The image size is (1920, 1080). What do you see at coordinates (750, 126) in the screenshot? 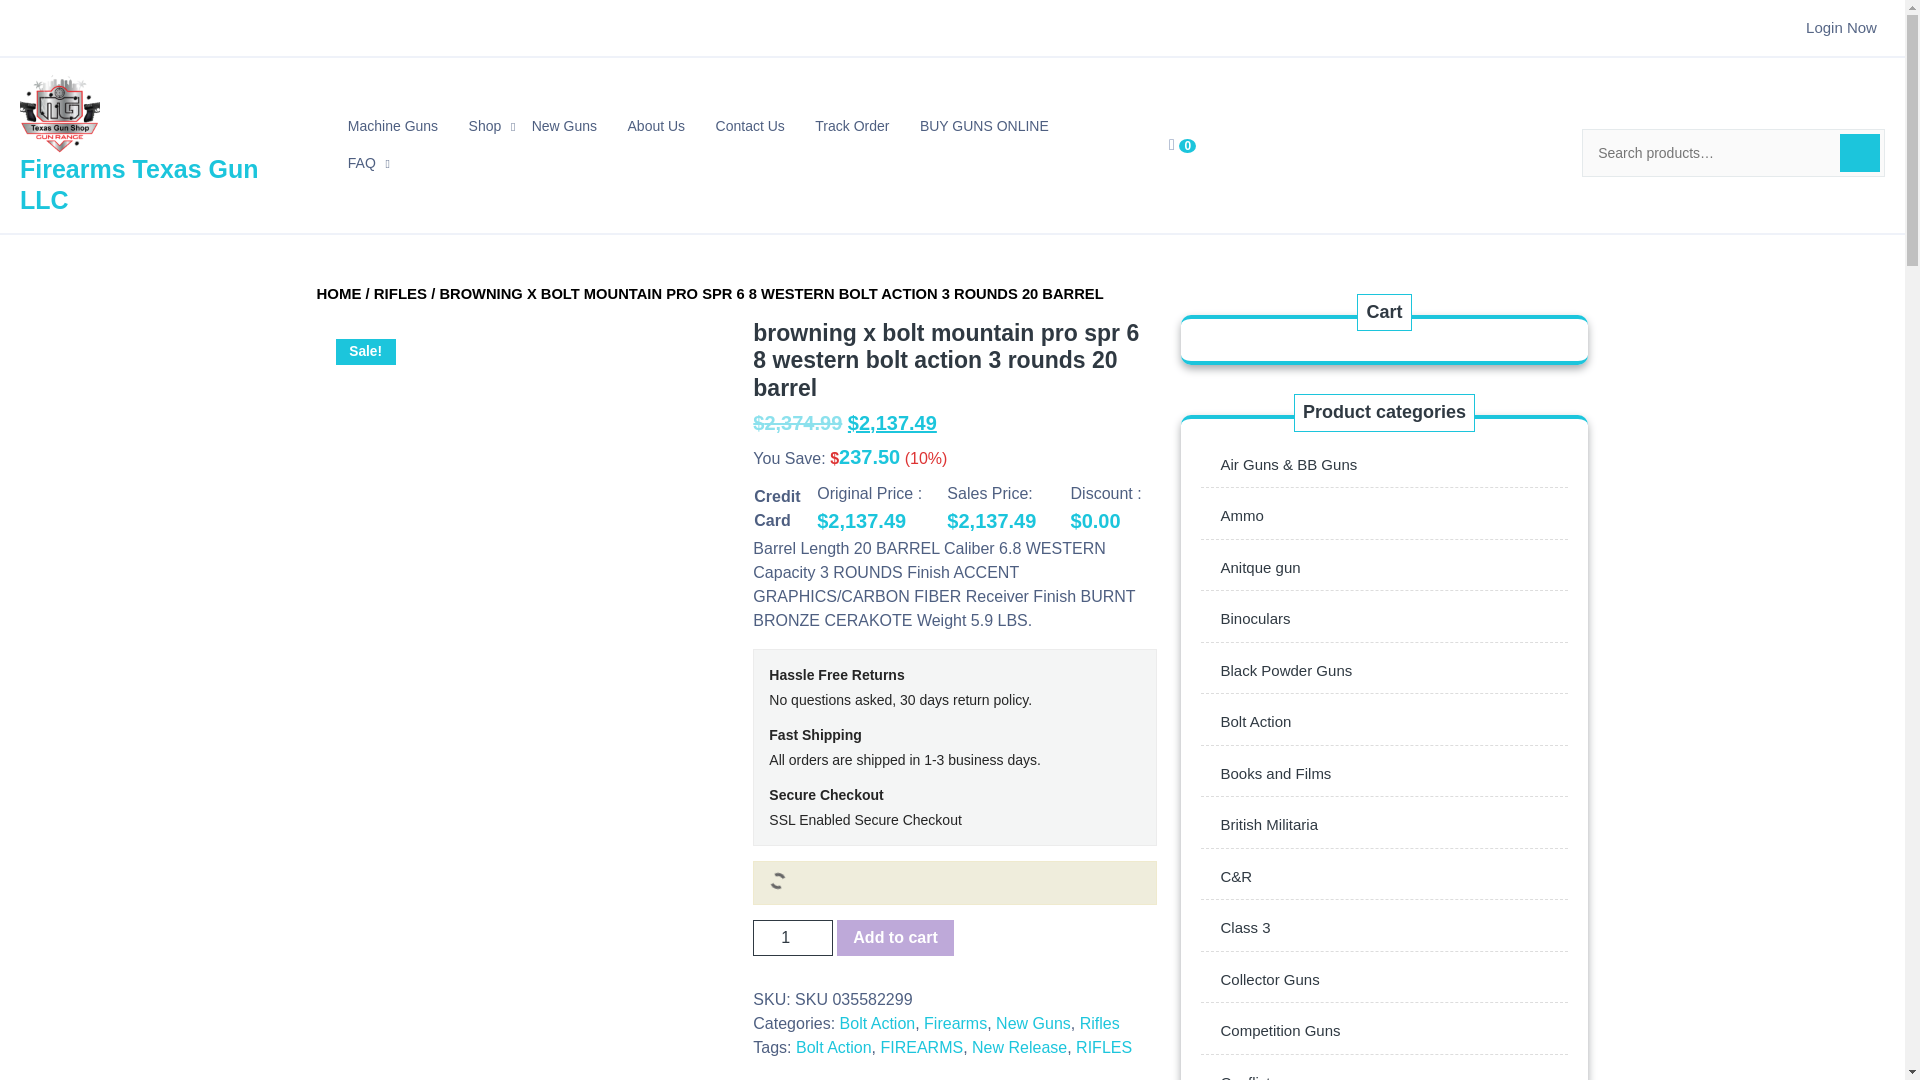
I see `Contact Us` at bounding box center [750, 126].